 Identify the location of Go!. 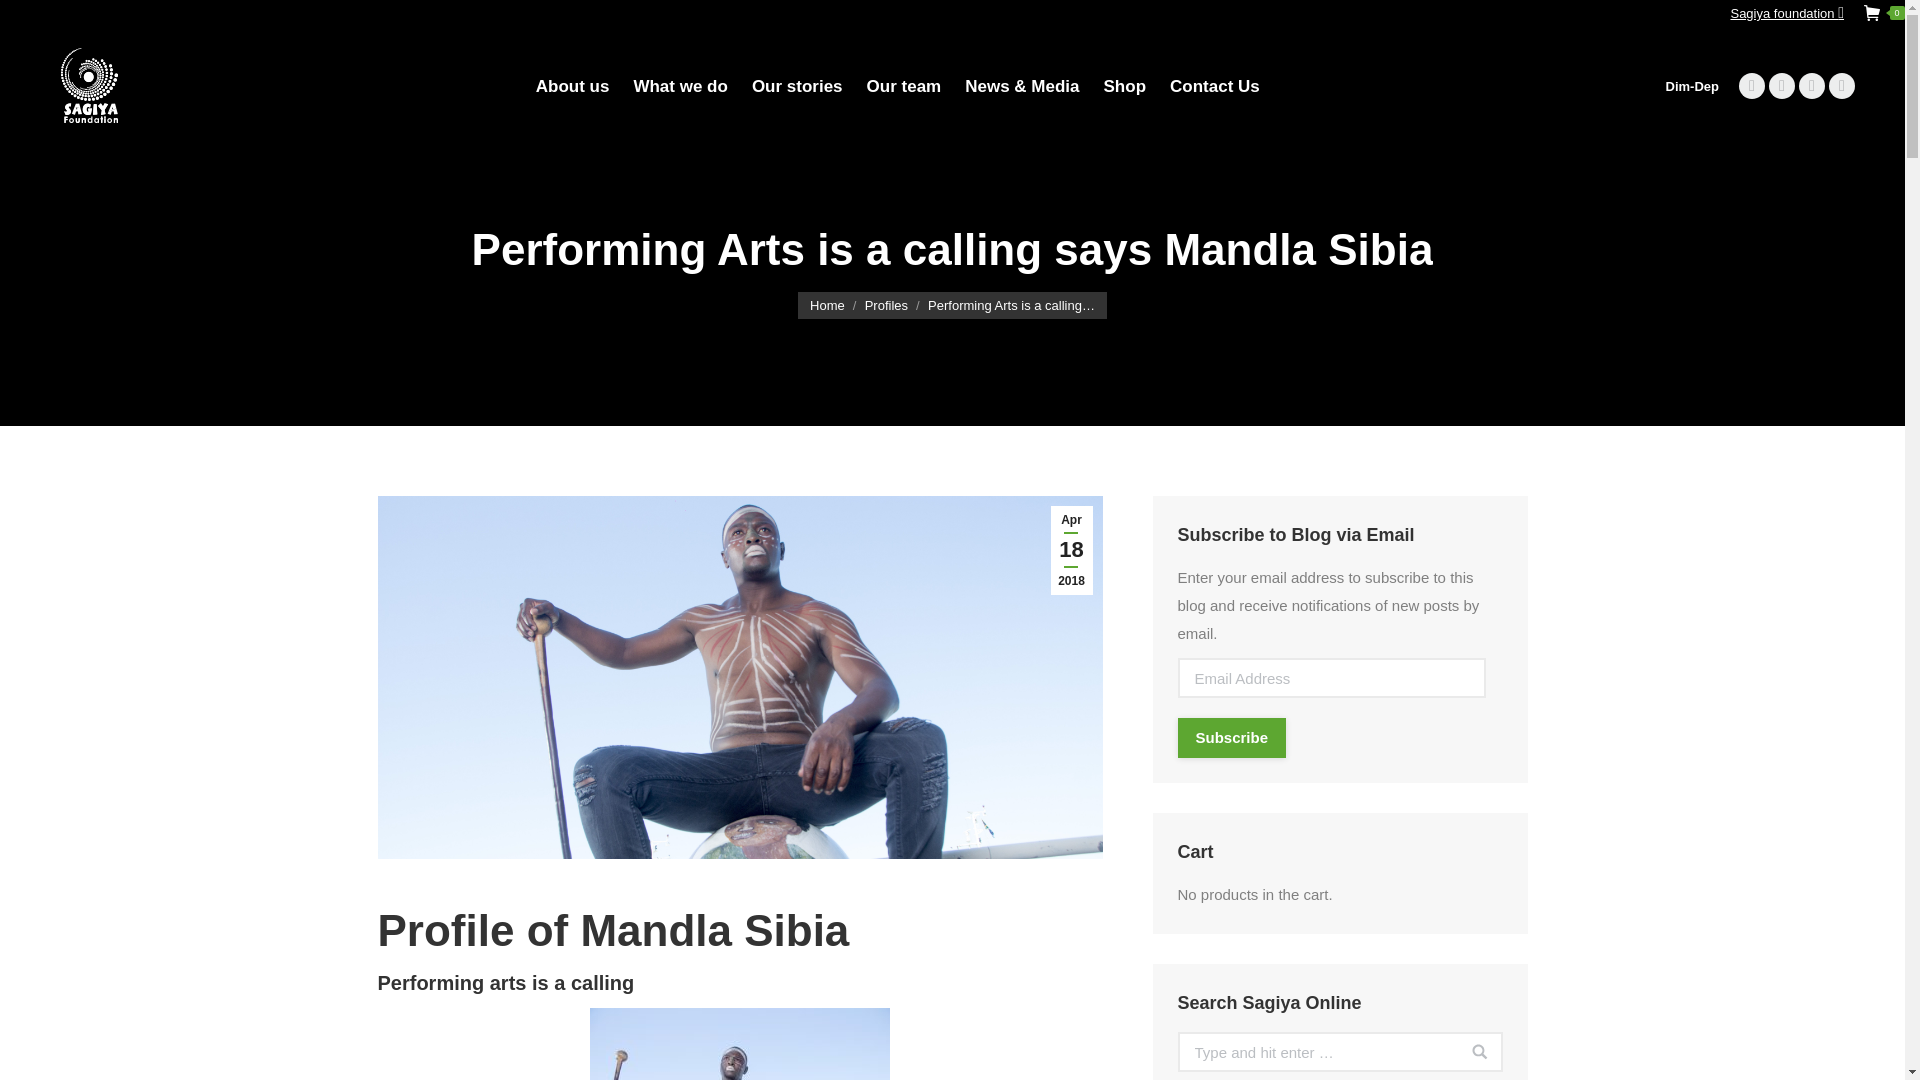
(1752, 86).